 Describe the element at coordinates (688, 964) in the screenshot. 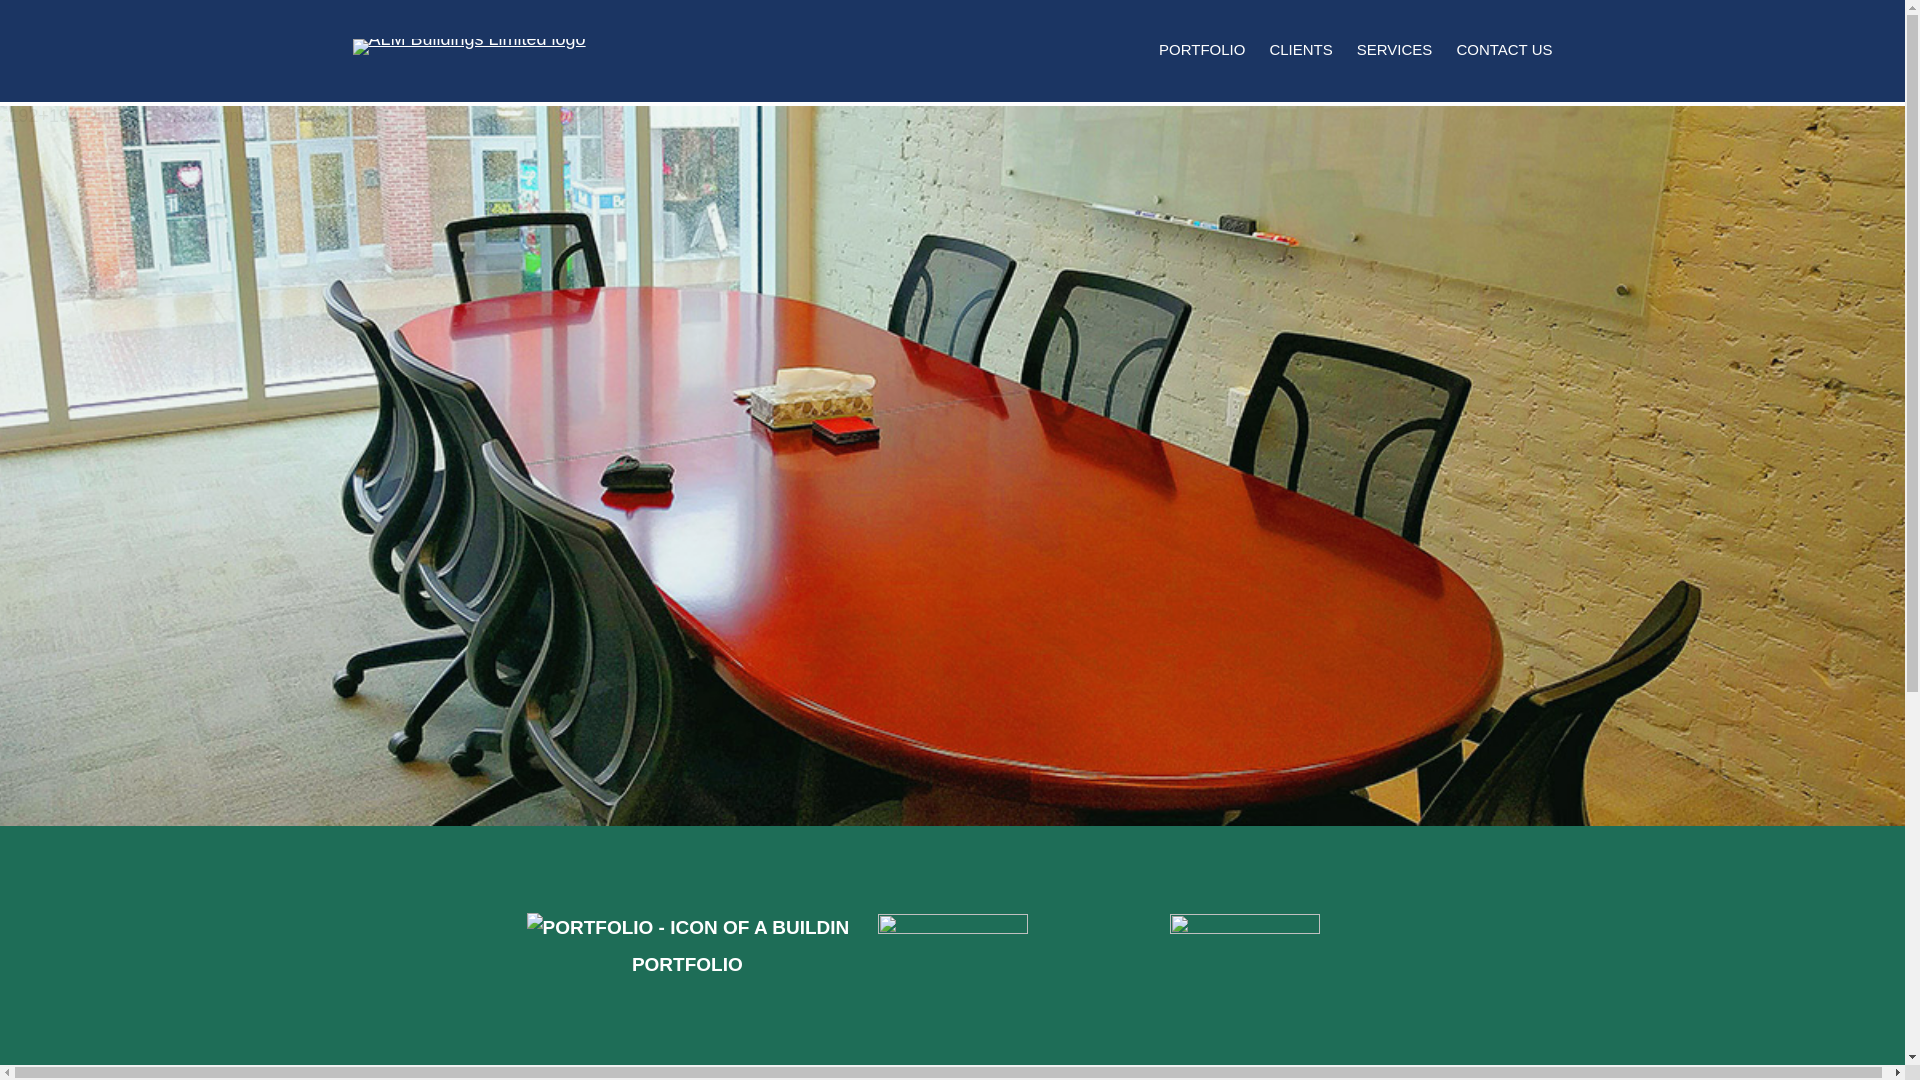

I see `PORTFOLIO` at that location.